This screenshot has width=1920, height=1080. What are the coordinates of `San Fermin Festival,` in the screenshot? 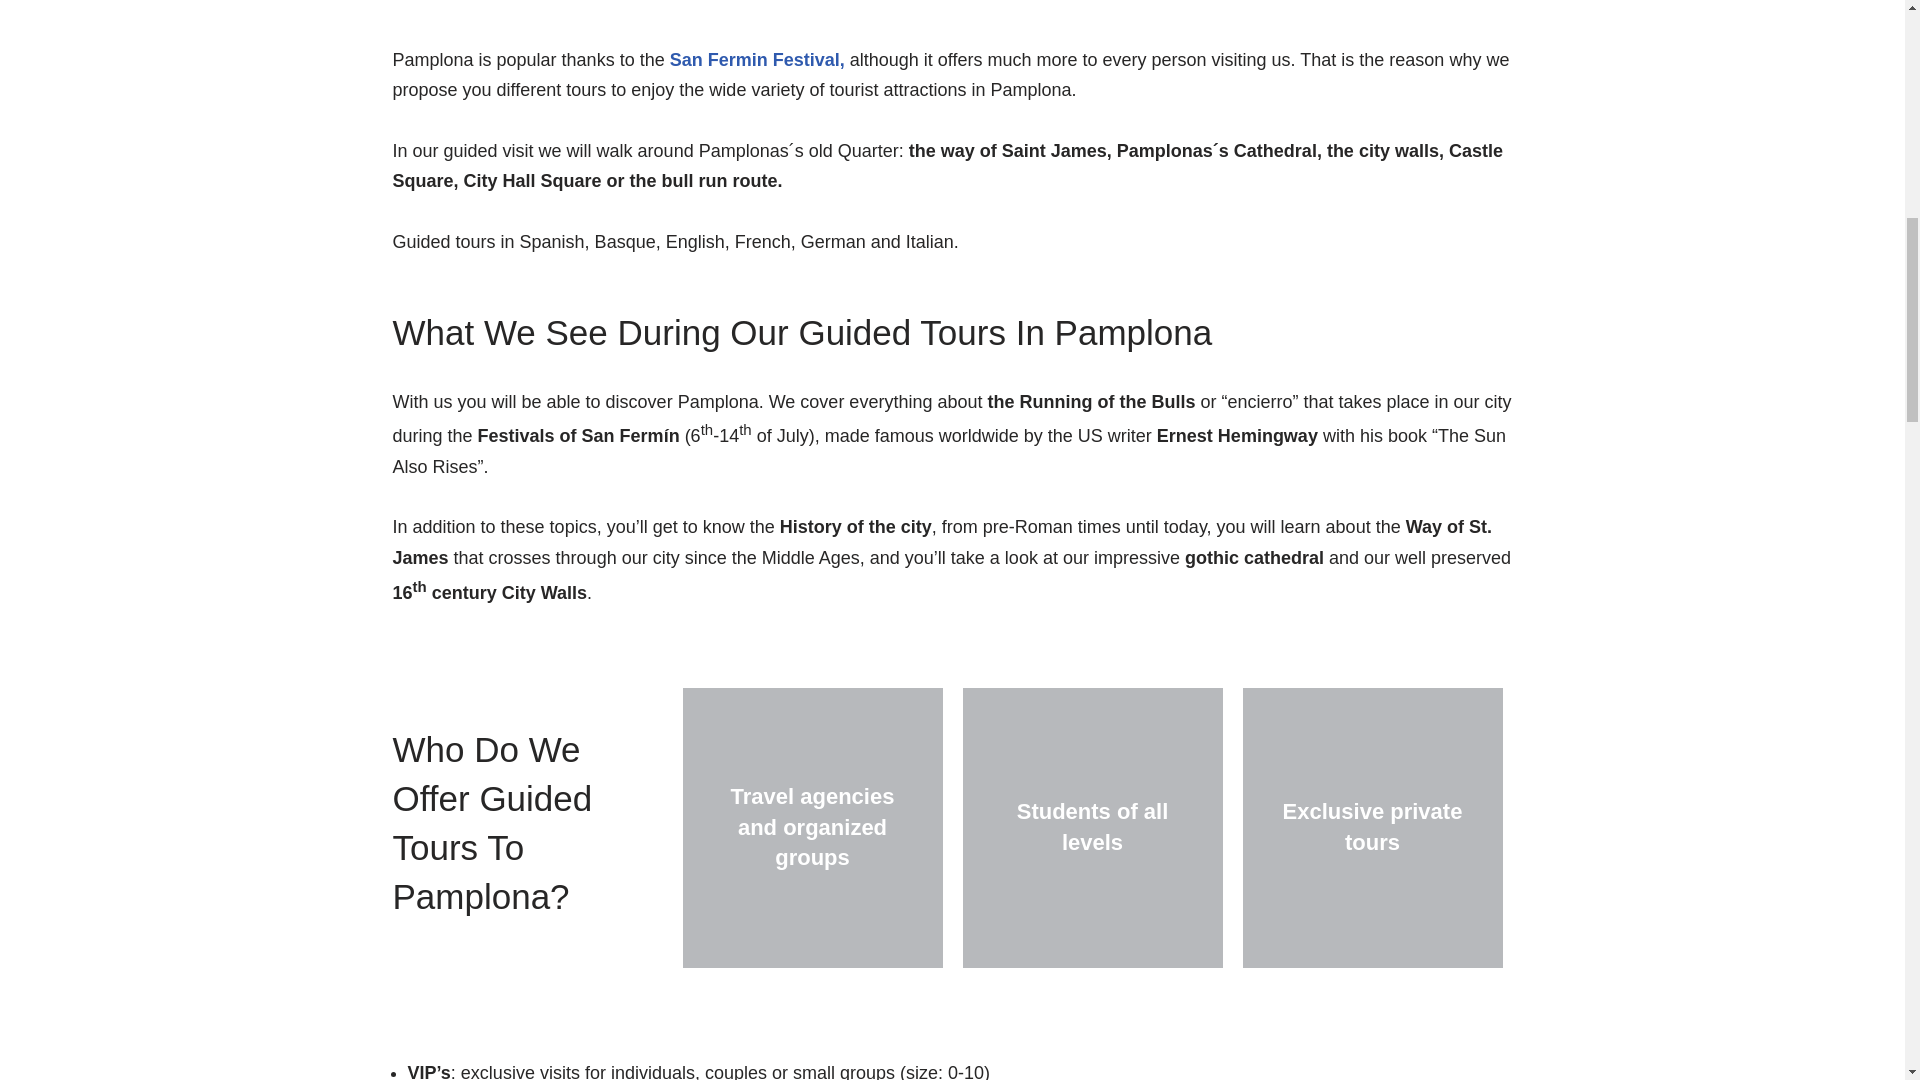 It's located at (757, 60).